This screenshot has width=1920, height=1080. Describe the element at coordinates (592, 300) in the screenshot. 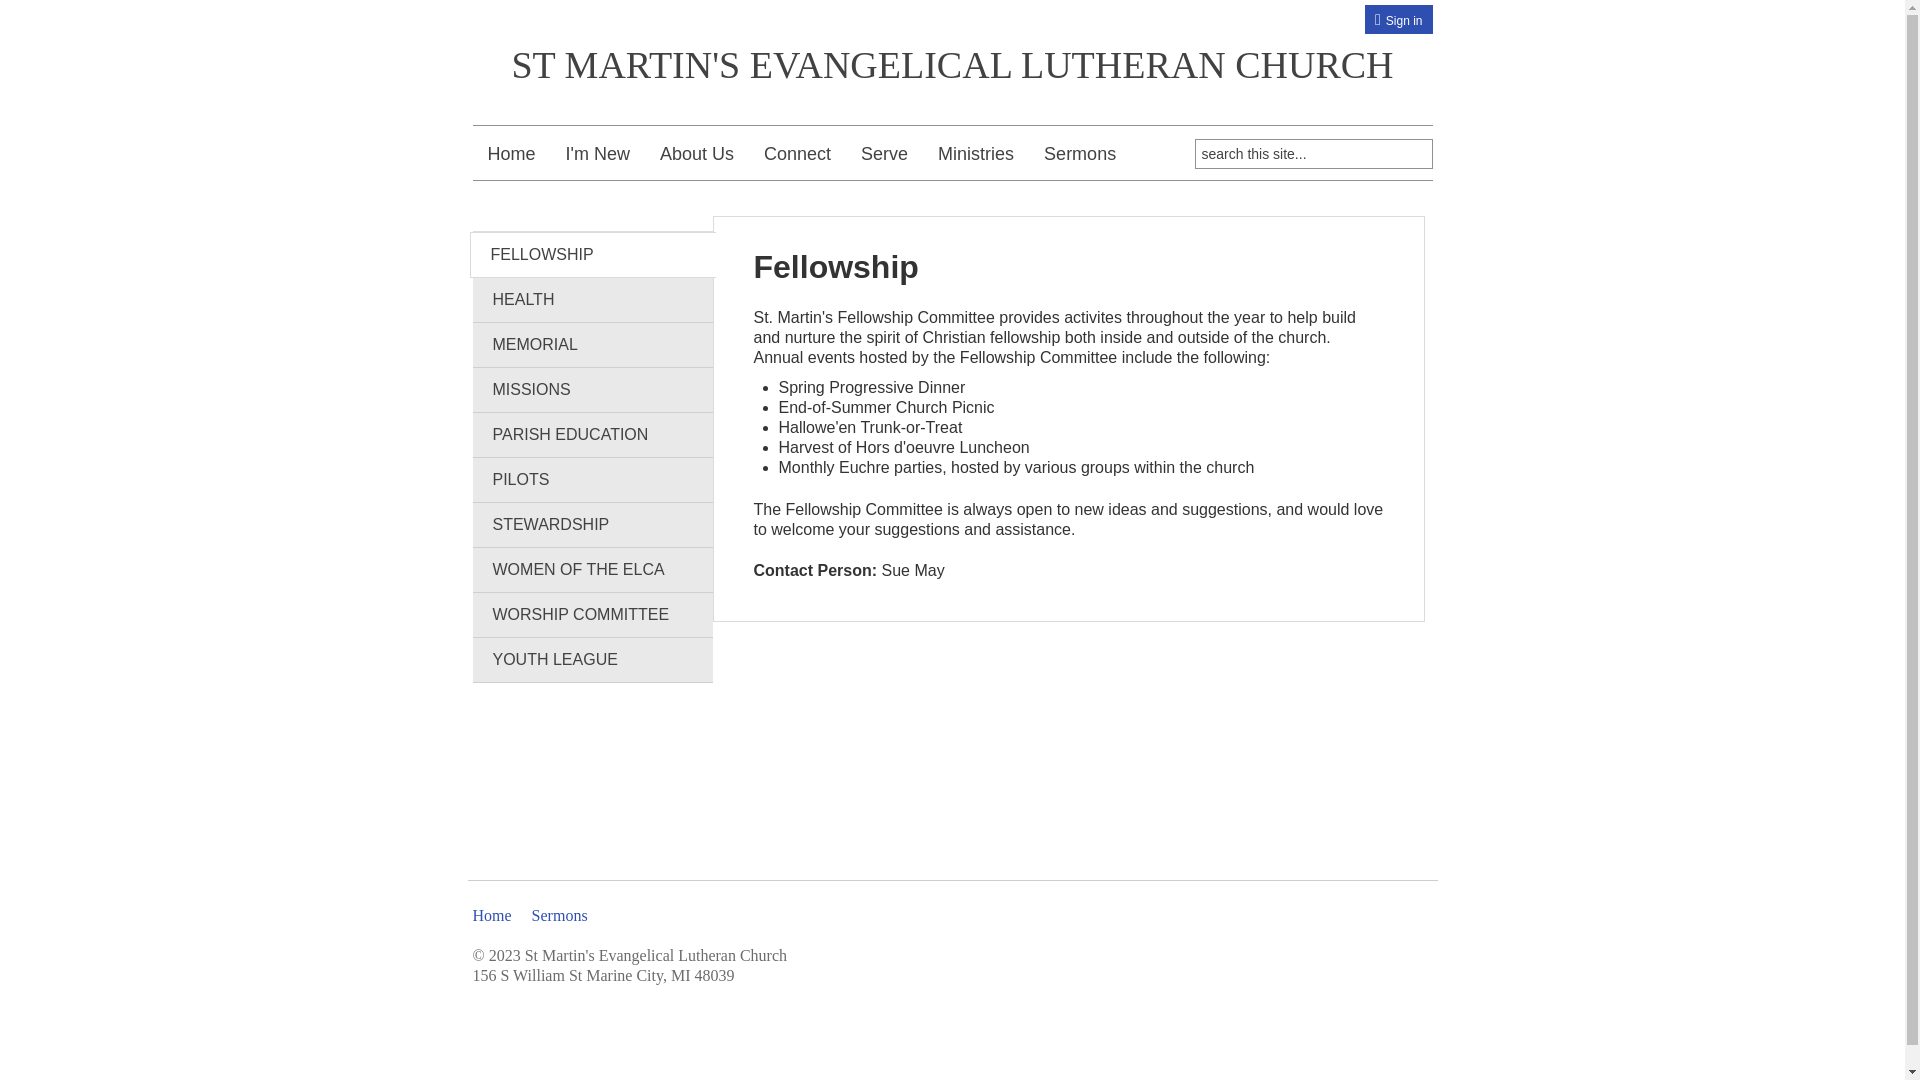

I see `HEALTH` at that location.